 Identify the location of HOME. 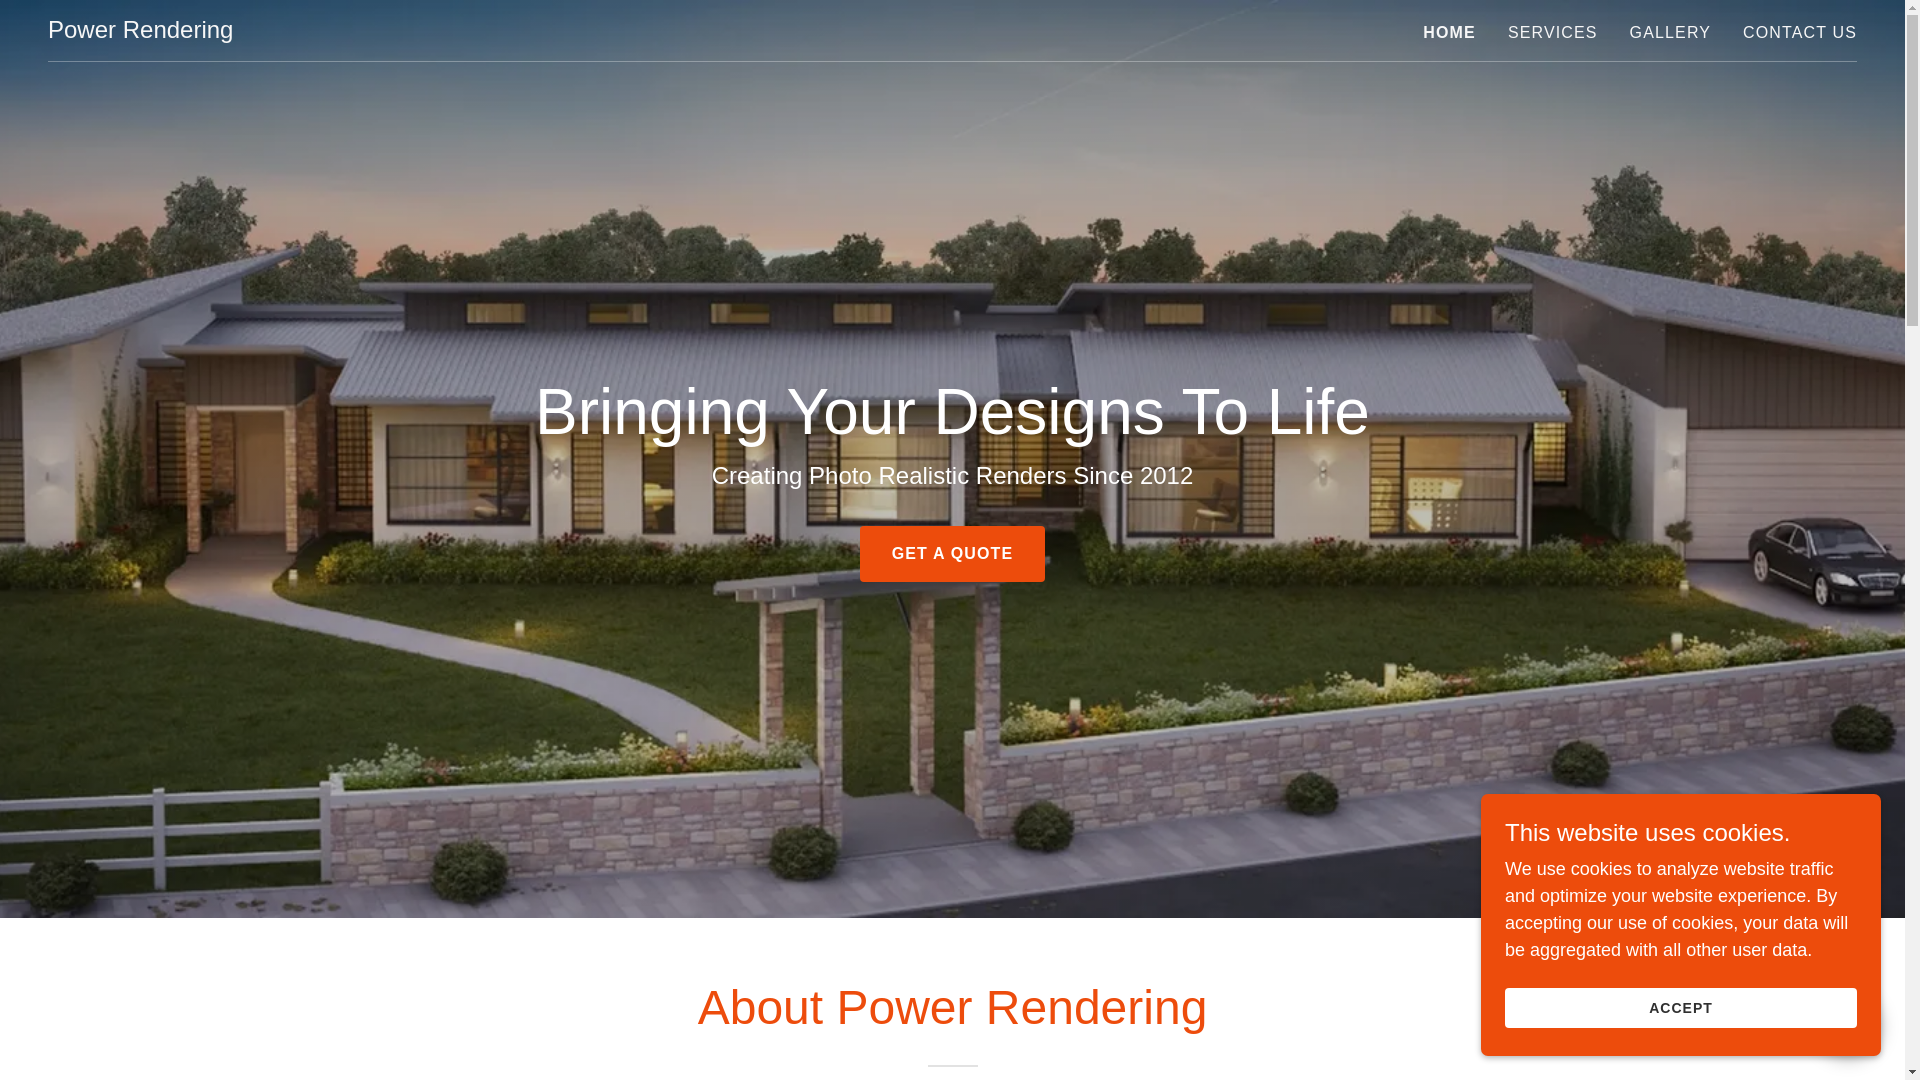
(1449, 32).